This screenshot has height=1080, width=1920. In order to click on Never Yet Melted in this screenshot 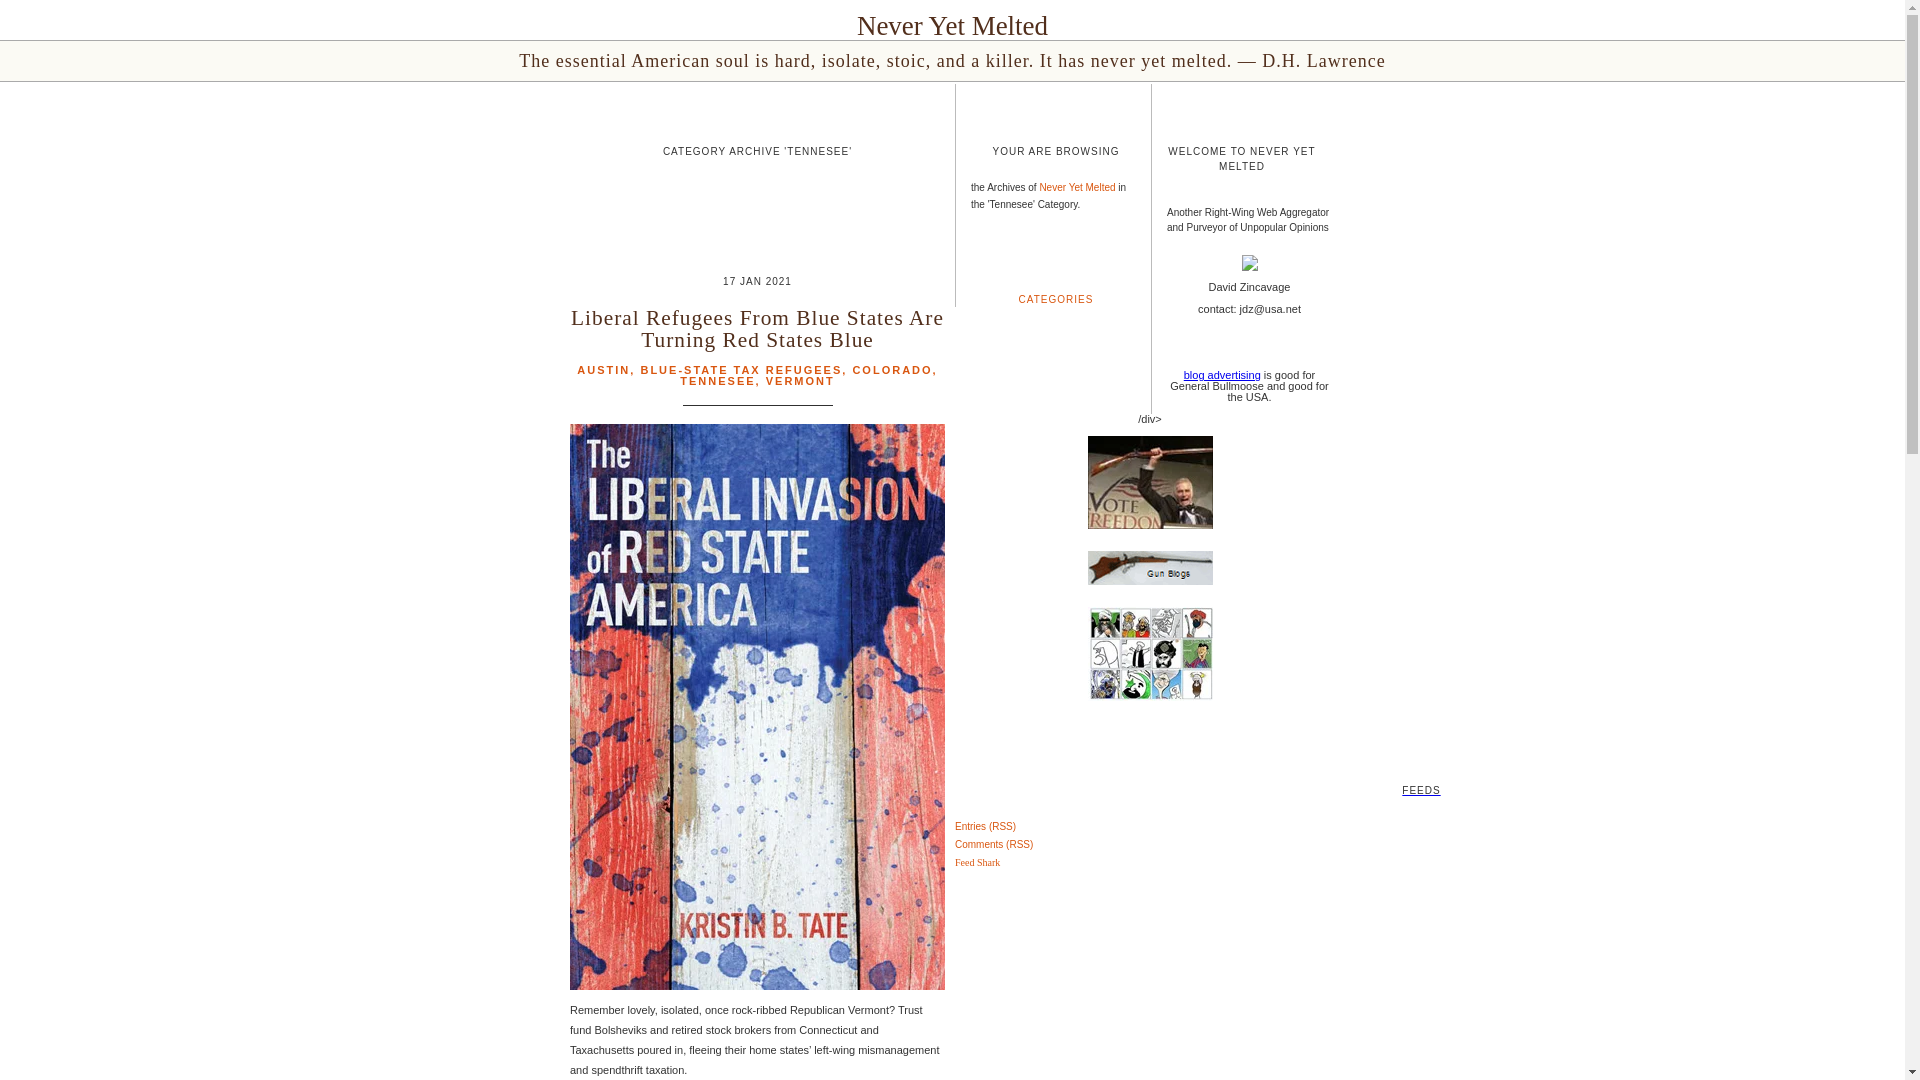, I will do `click(1076, 188)`.